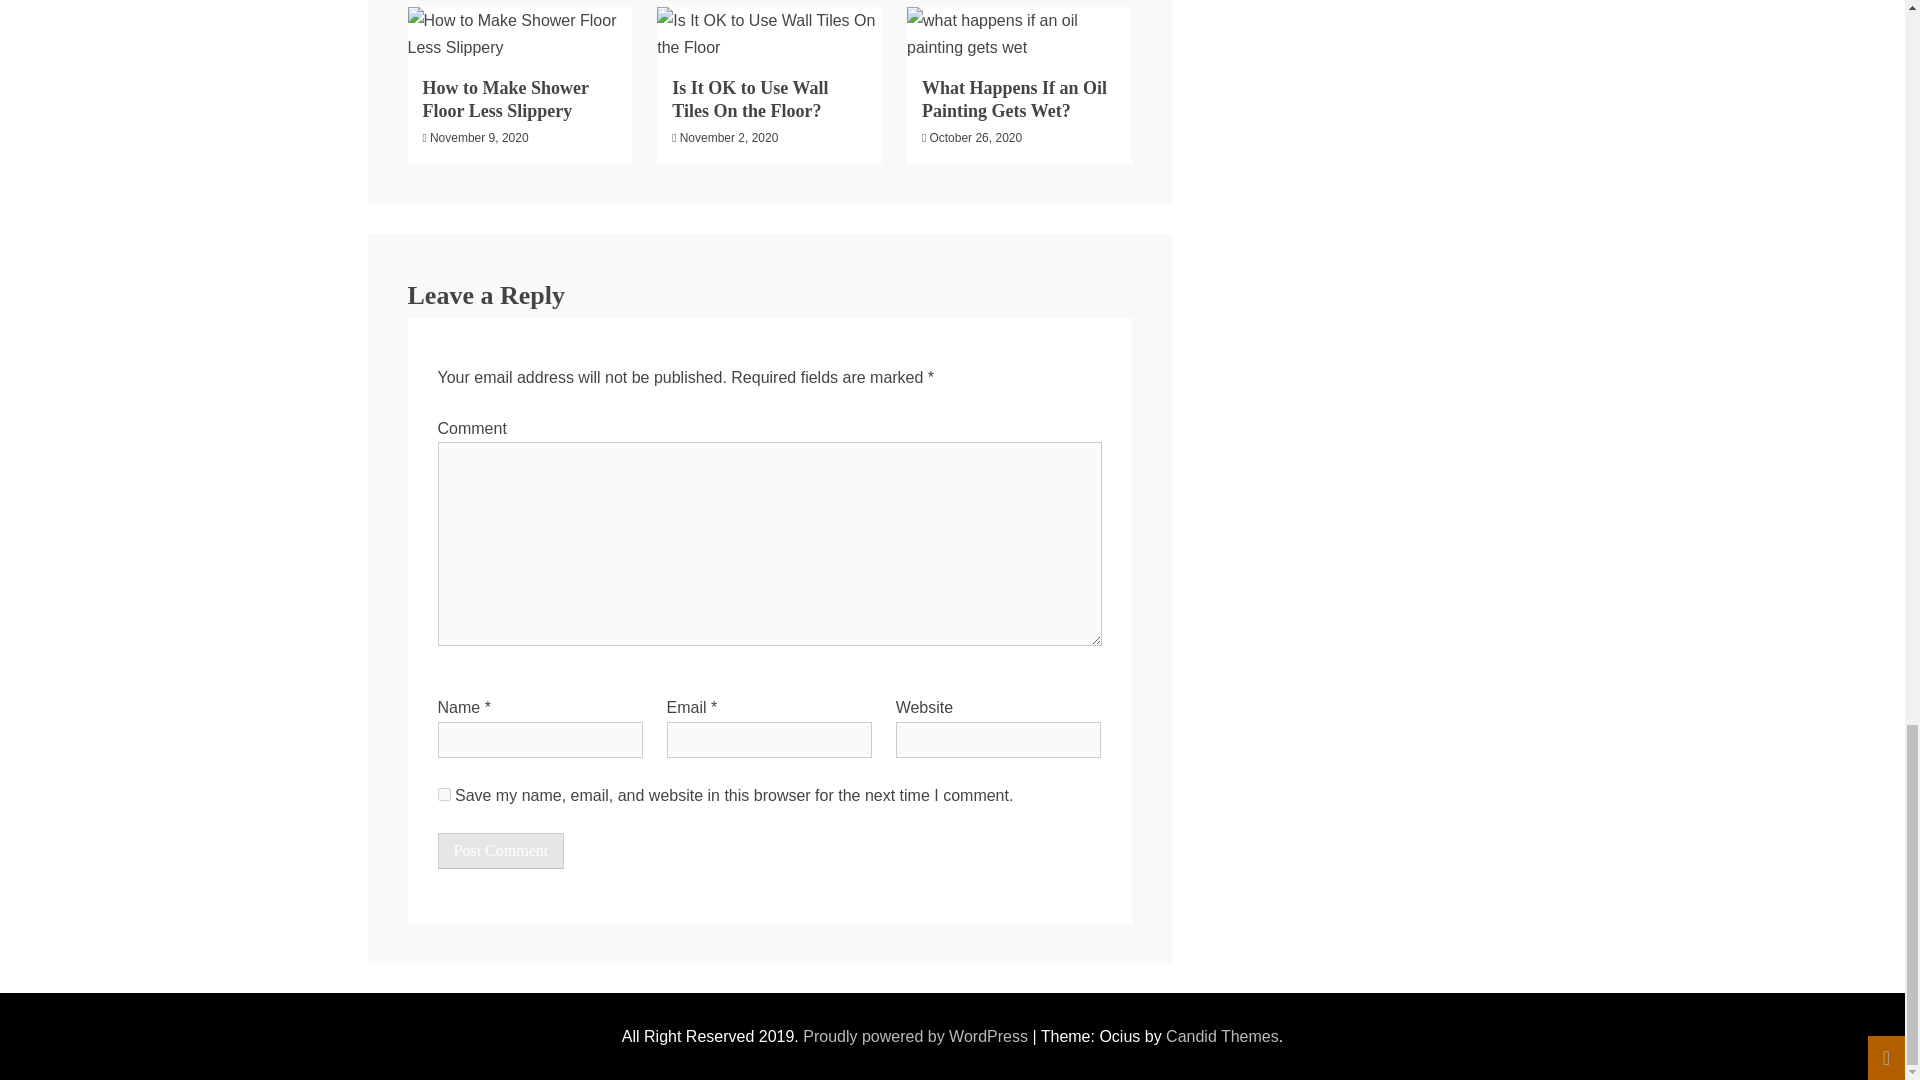  I want to click on How to Make Shower Floor Less Slippery, so click(504, 98).